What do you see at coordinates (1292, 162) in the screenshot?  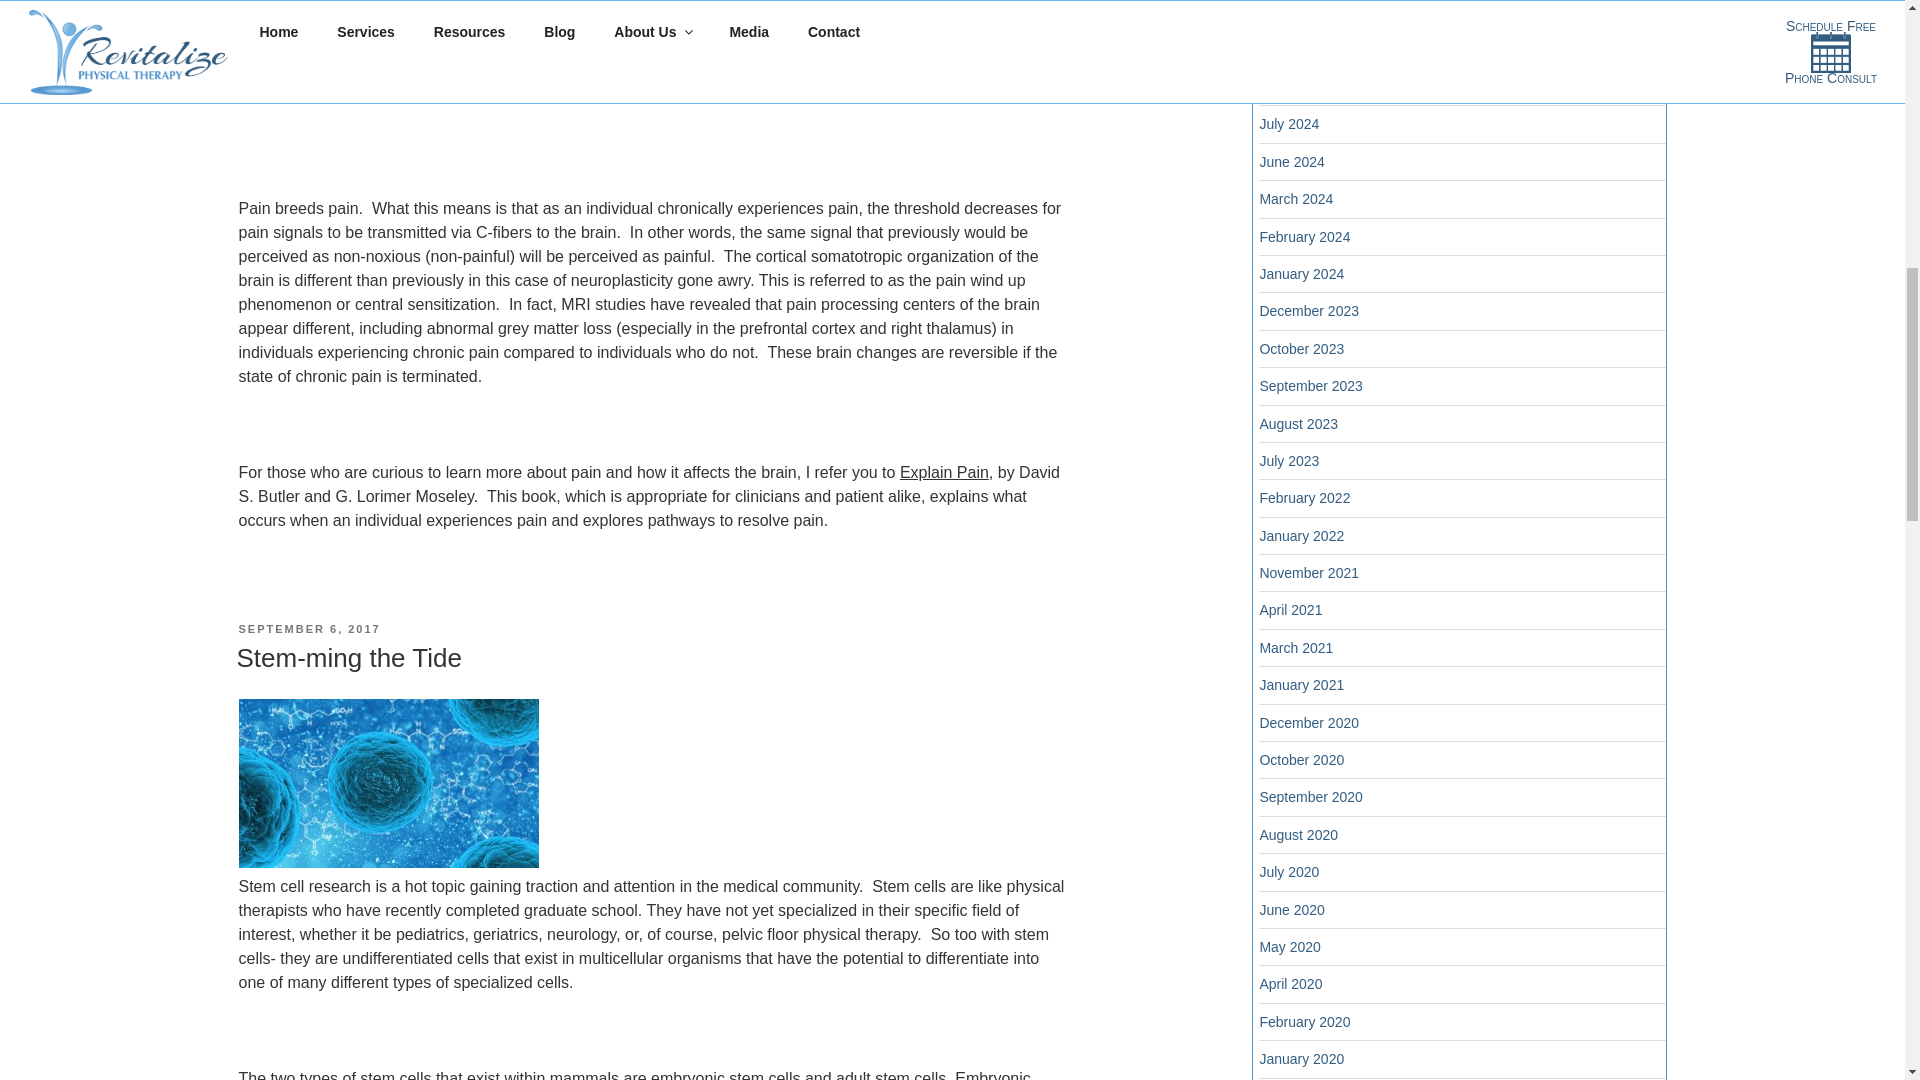 I see `June 2024` at bounding box center [1292, 162].